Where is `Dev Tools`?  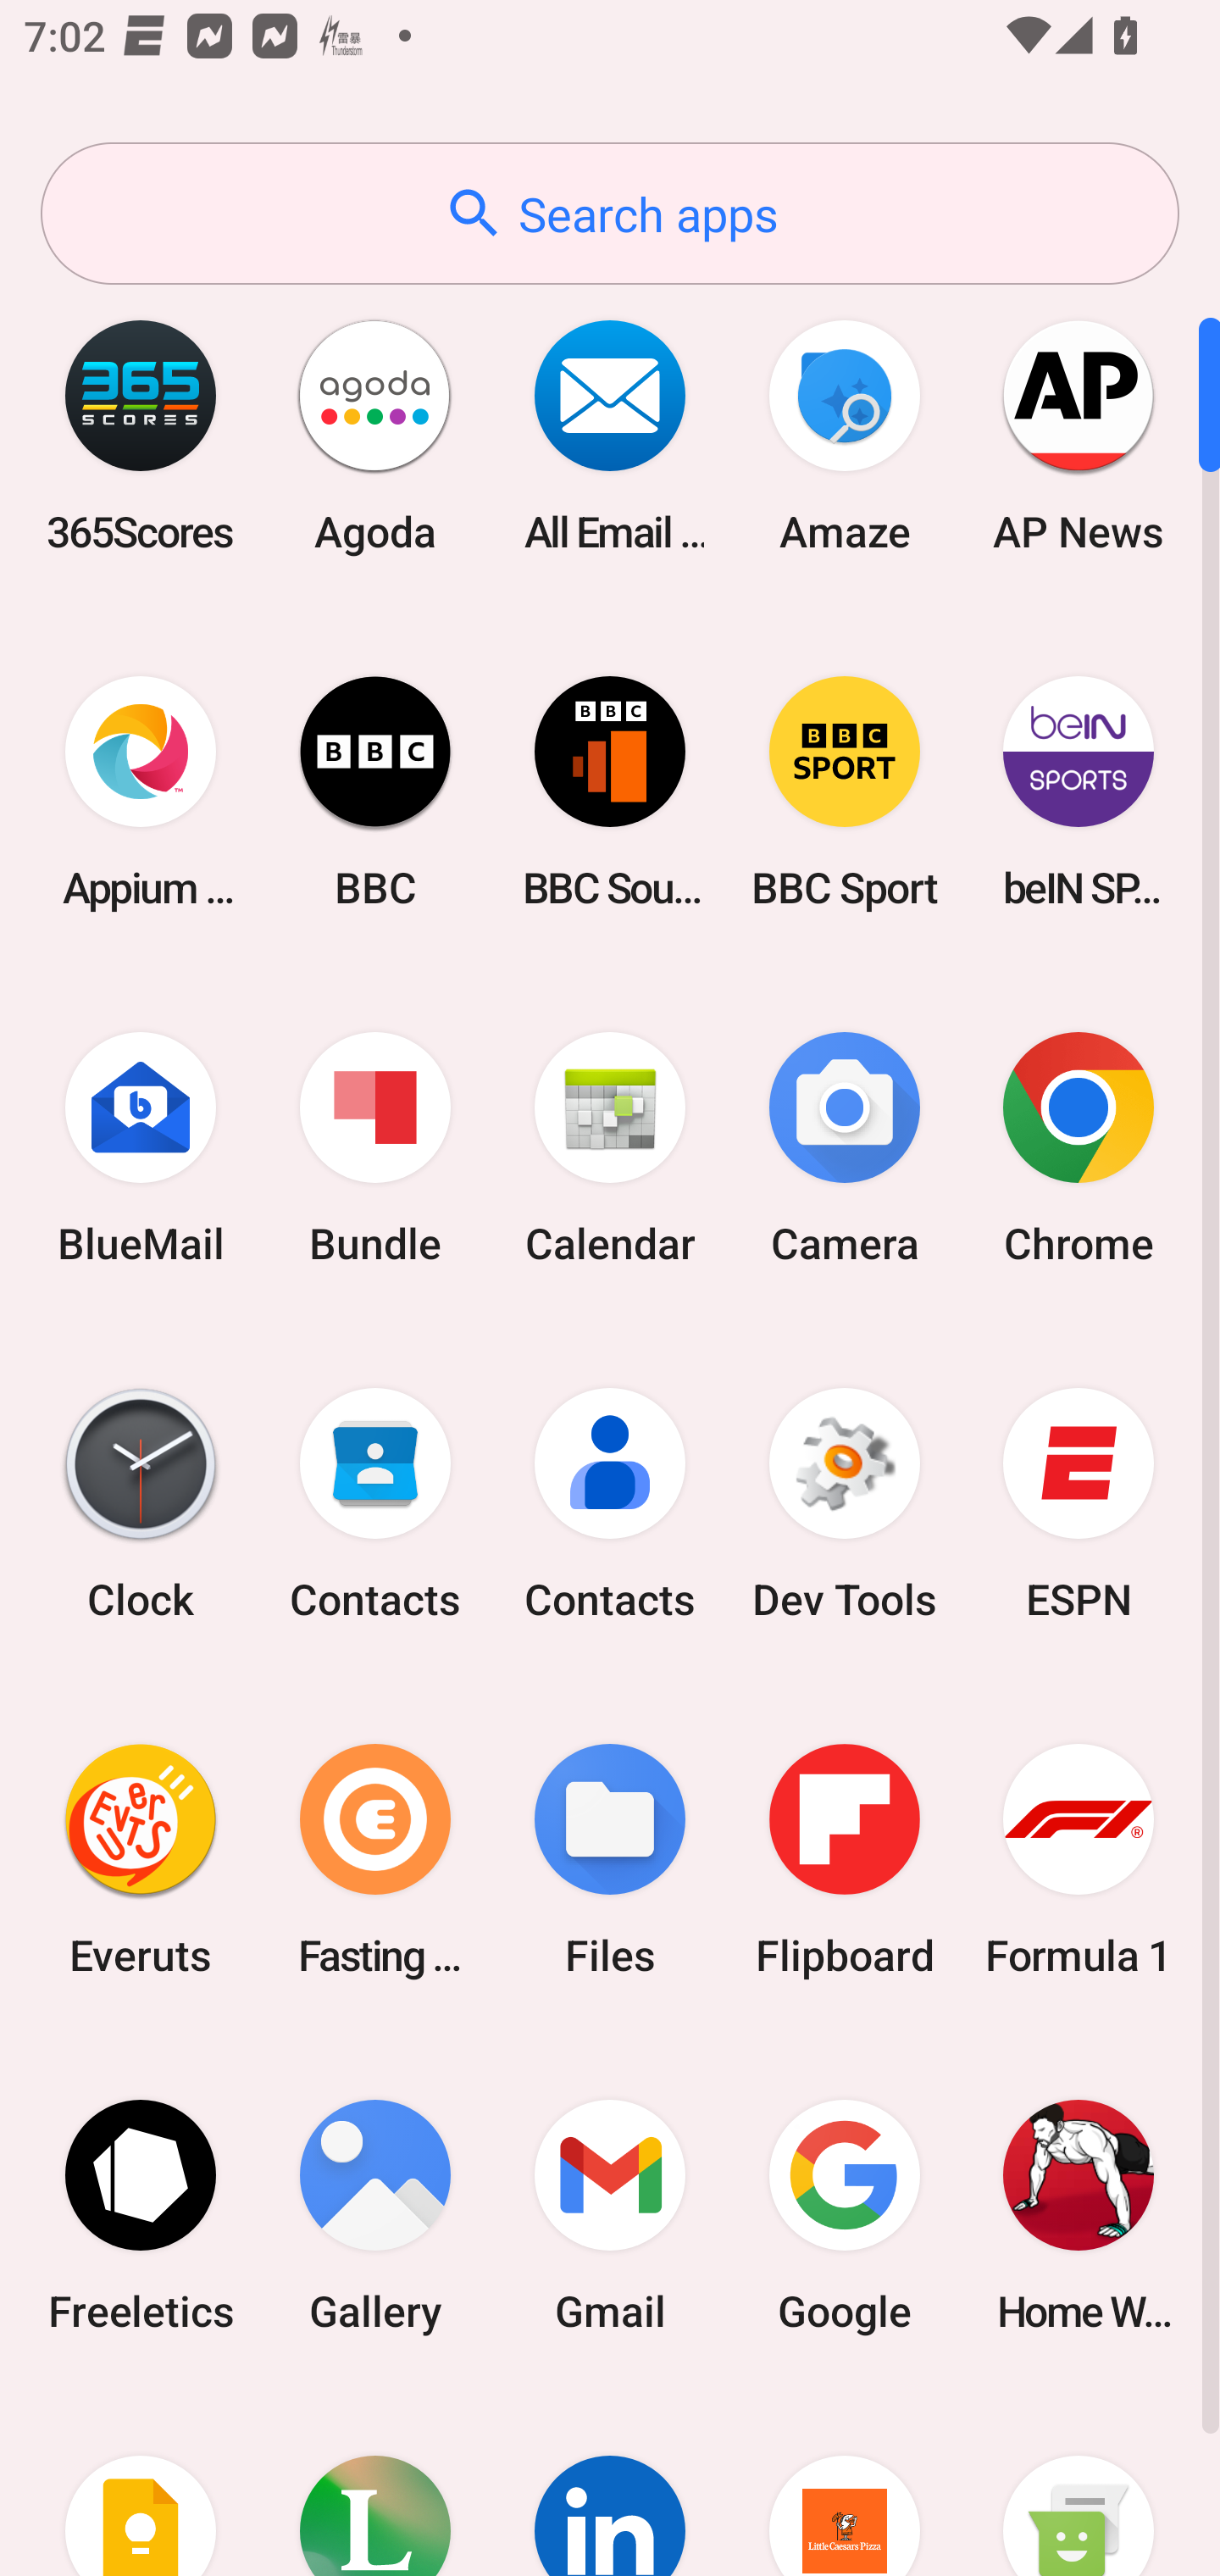 Dev Tools is located at coordinates (844, 1504).